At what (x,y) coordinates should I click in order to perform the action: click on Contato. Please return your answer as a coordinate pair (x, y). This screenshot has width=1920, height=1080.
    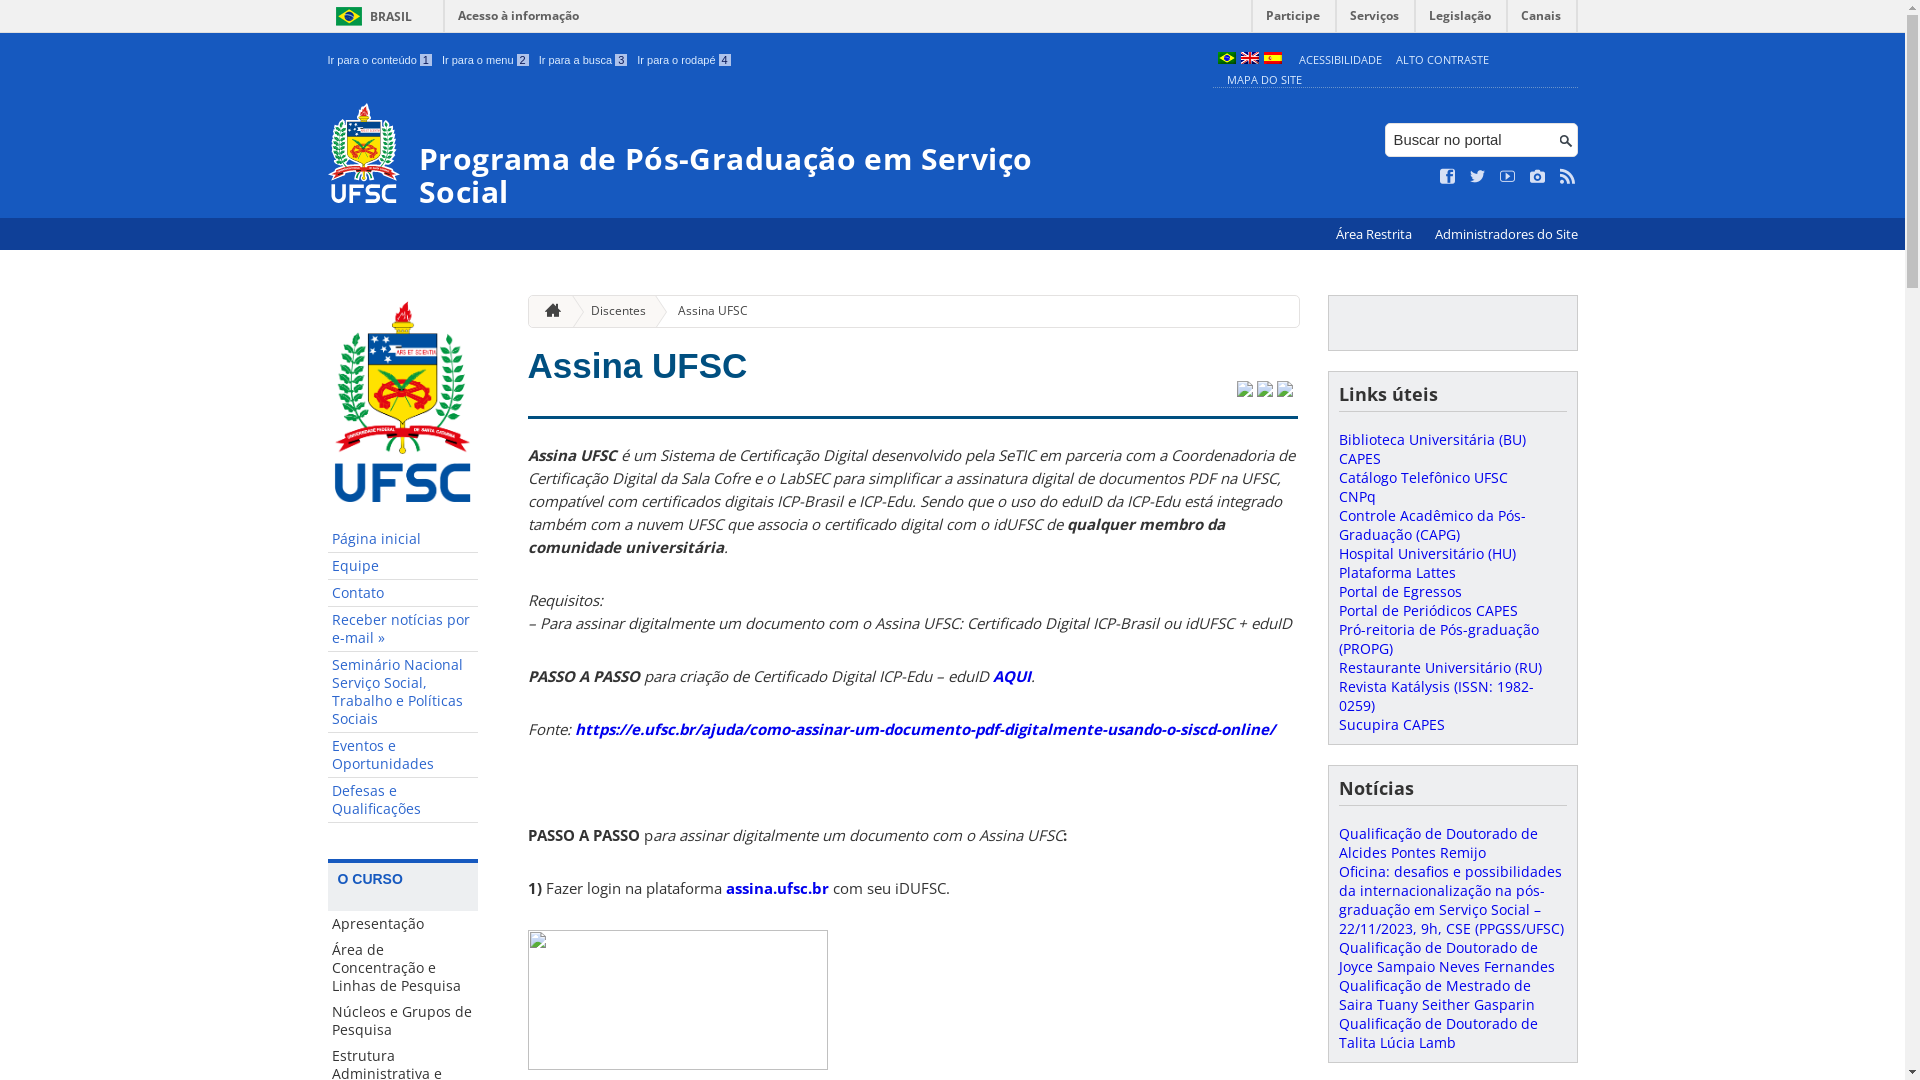
    Looking at the image, I should click on (403, 594).